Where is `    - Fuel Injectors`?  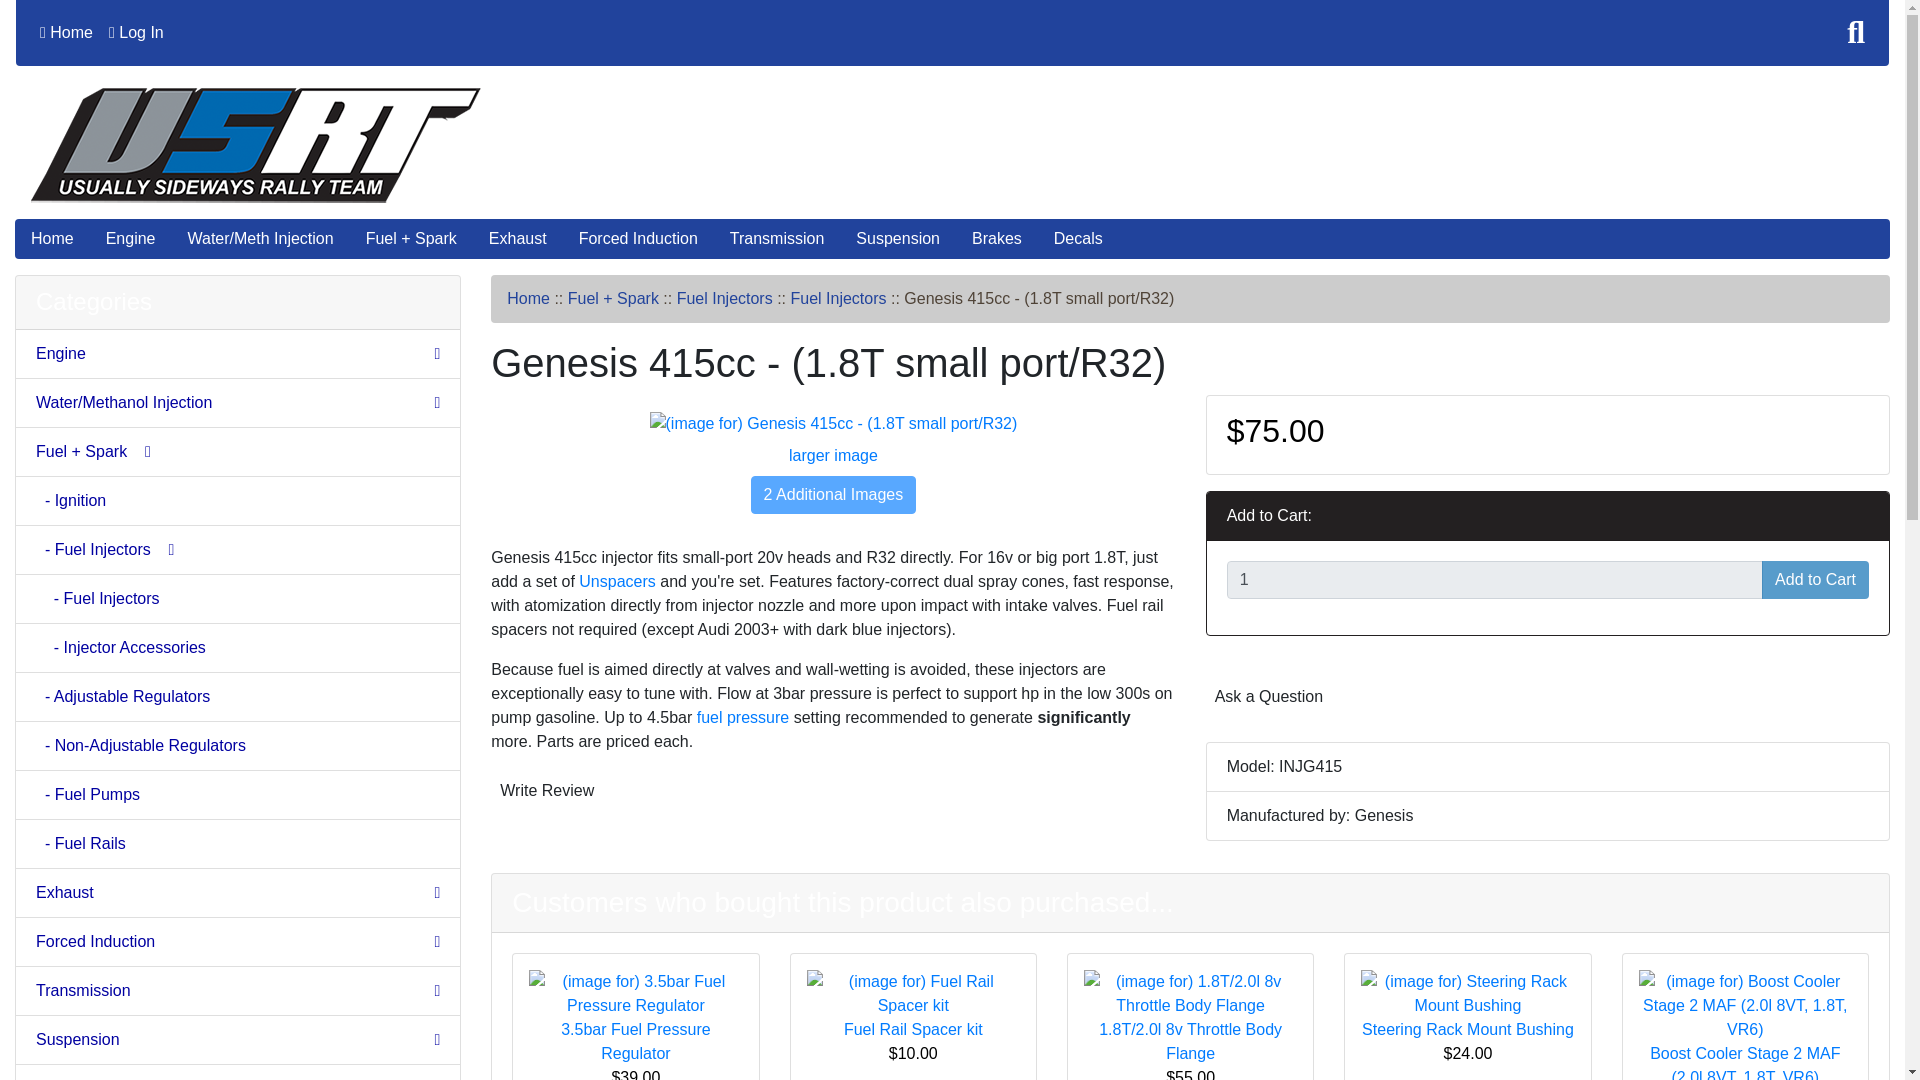
    - Fuel Injectors is located at coordinates (238, 599).